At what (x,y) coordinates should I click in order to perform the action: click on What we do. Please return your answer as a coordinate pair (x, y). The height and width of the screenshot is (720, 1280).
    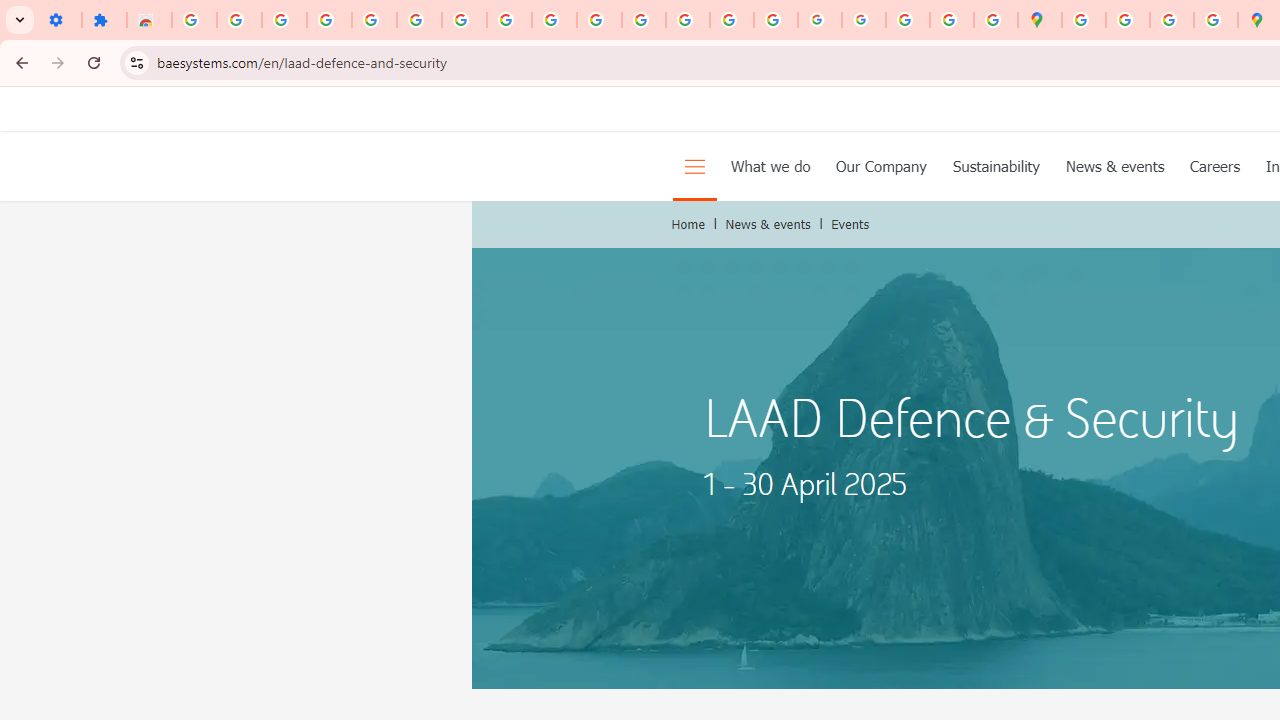
    Looking at the image, I should click on (770, 166).